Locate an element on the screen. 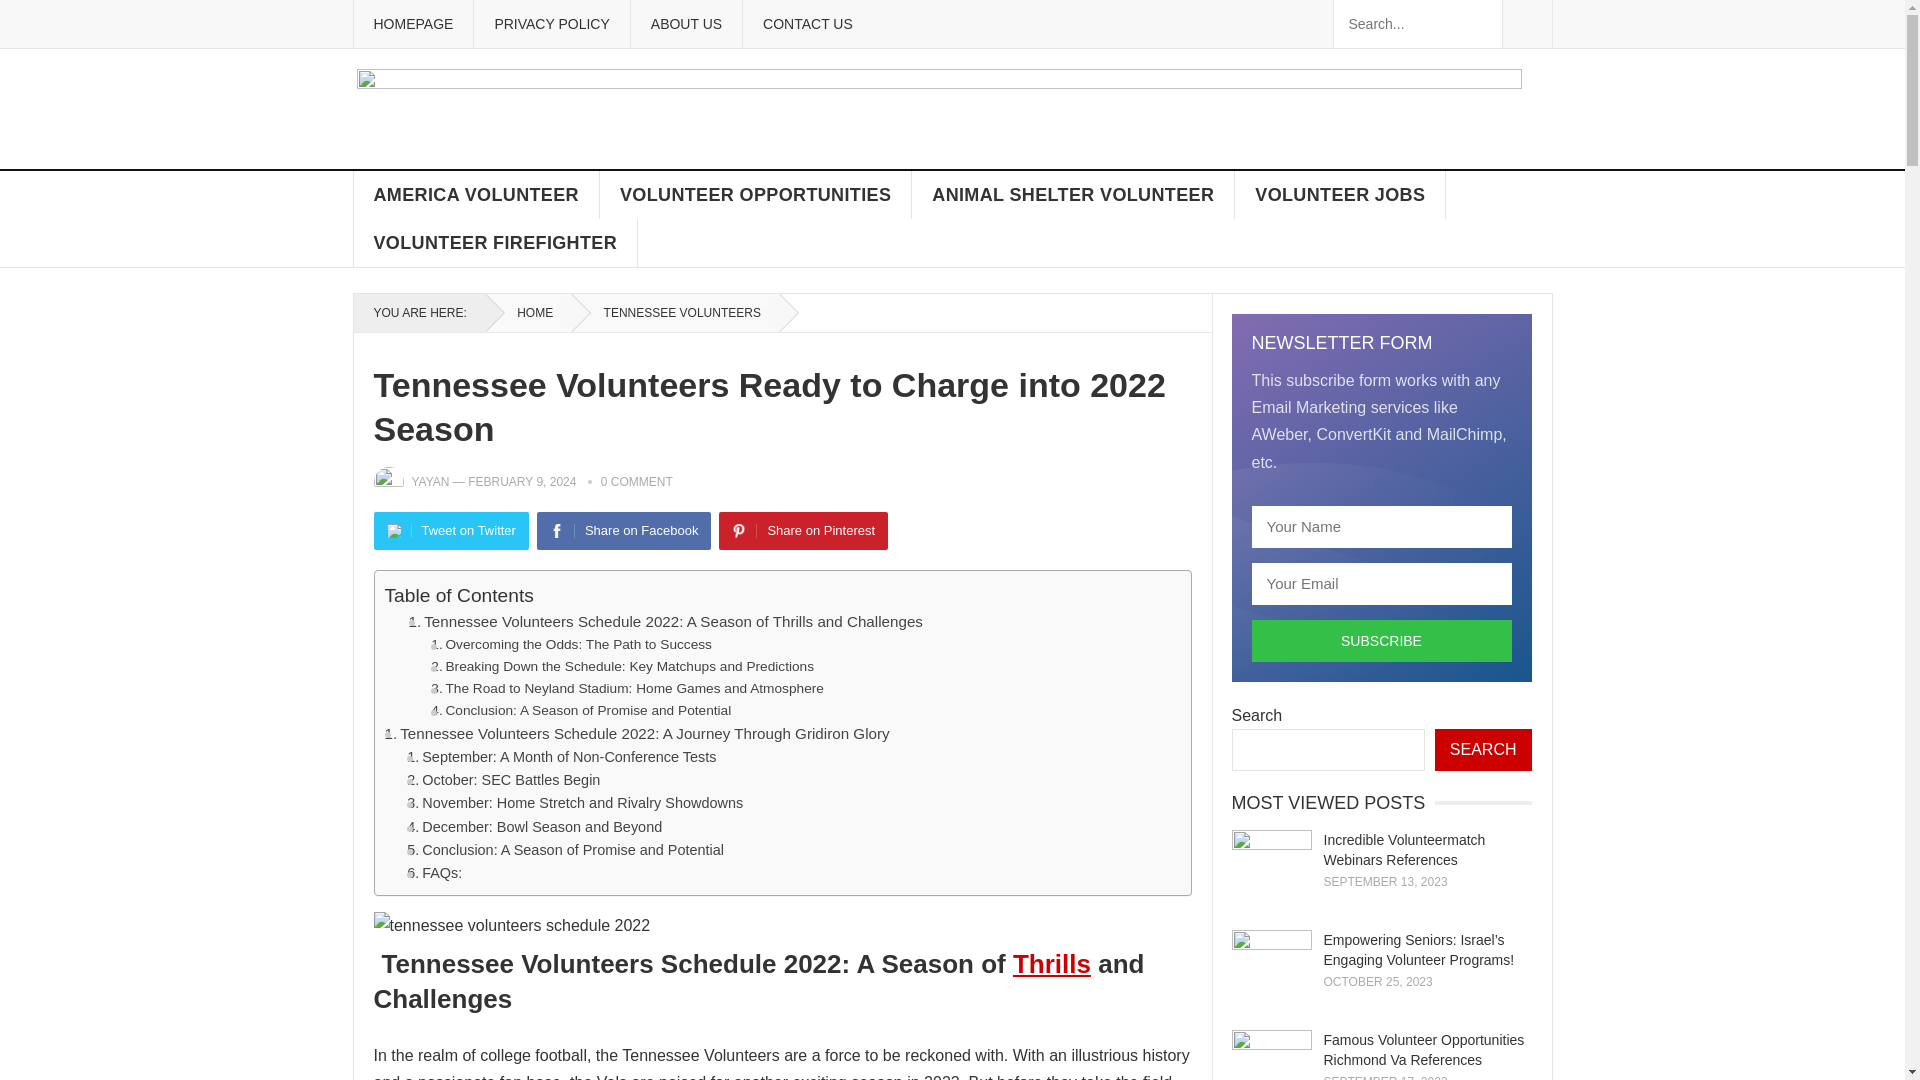 The height and width of the screenshot is (1080, 1920). Conclusion: A Season of Promise and Potential is located at coordinates (565, 850).